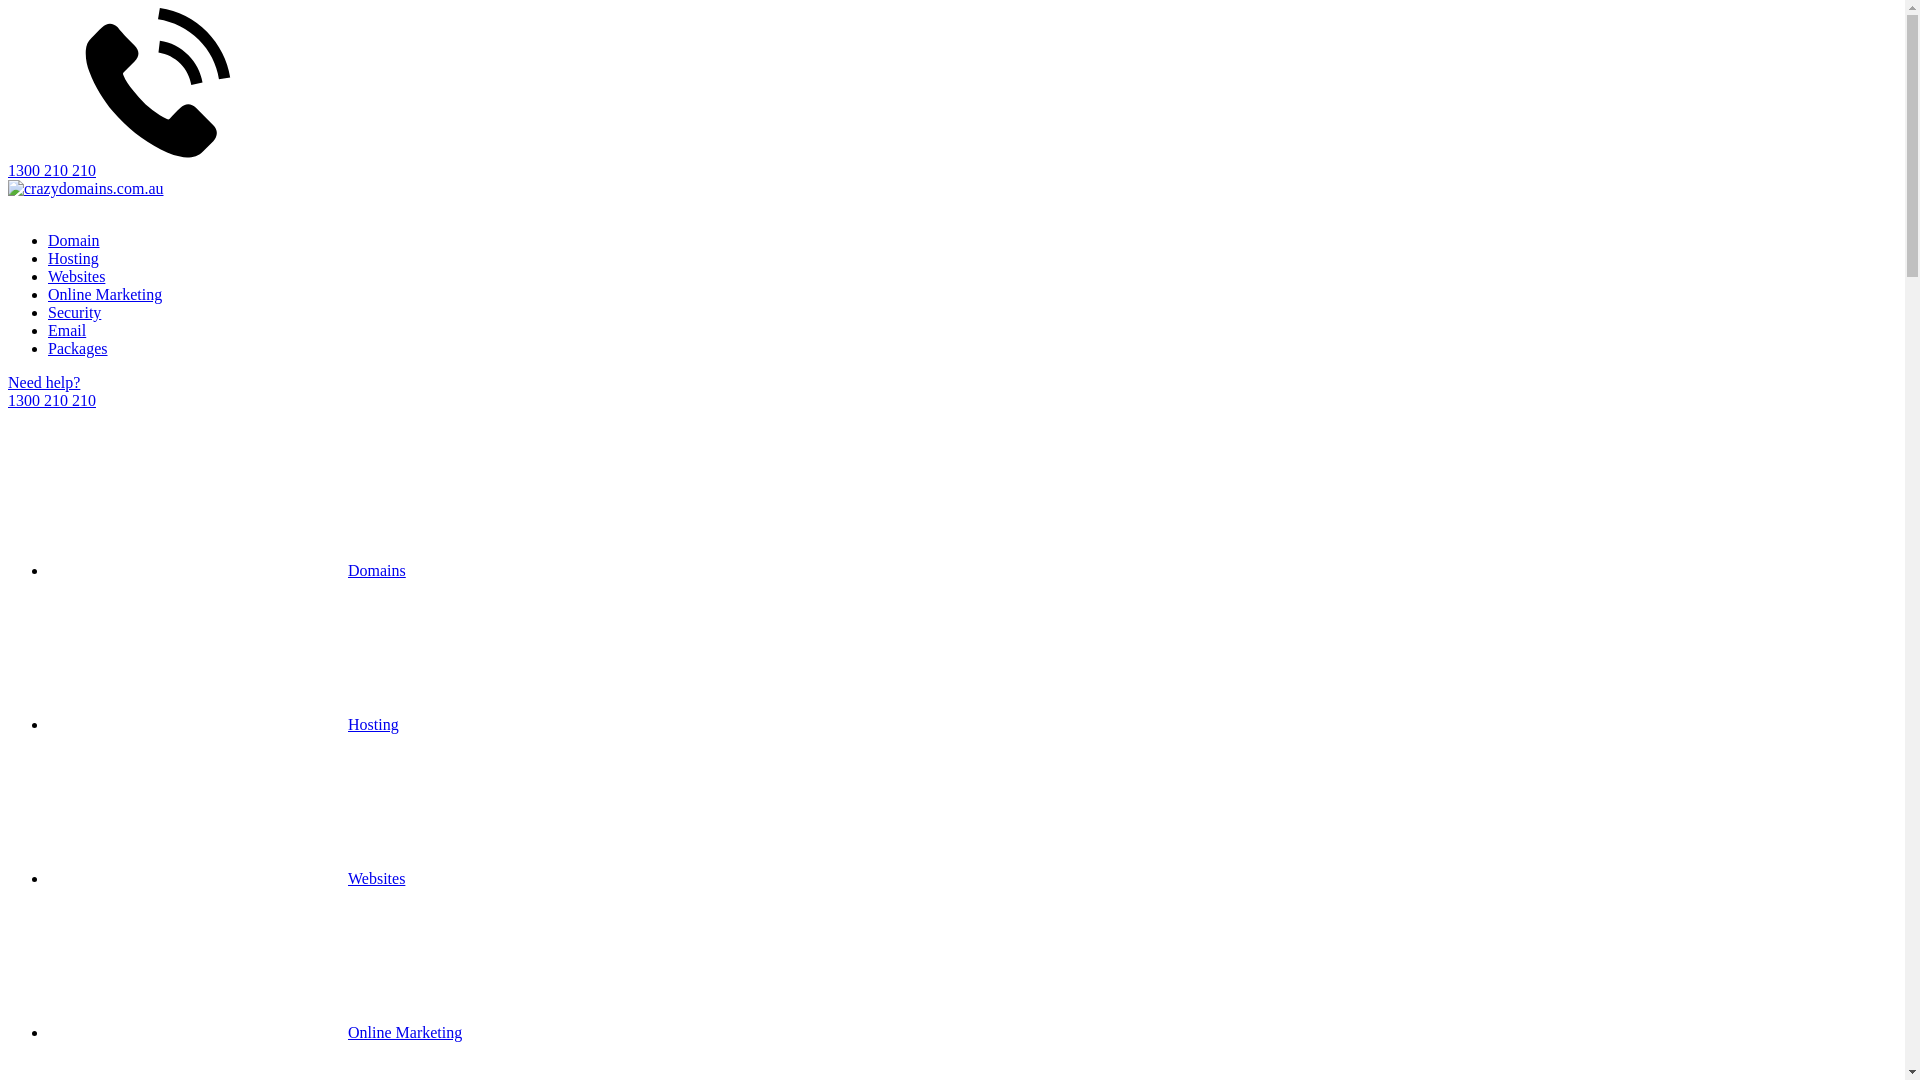 The width and height of the screenshot is (1920, 1080). What do you see at coordinates (76, 276) in the screenshot?
I see `Websites` at bounding box center [76, 276].